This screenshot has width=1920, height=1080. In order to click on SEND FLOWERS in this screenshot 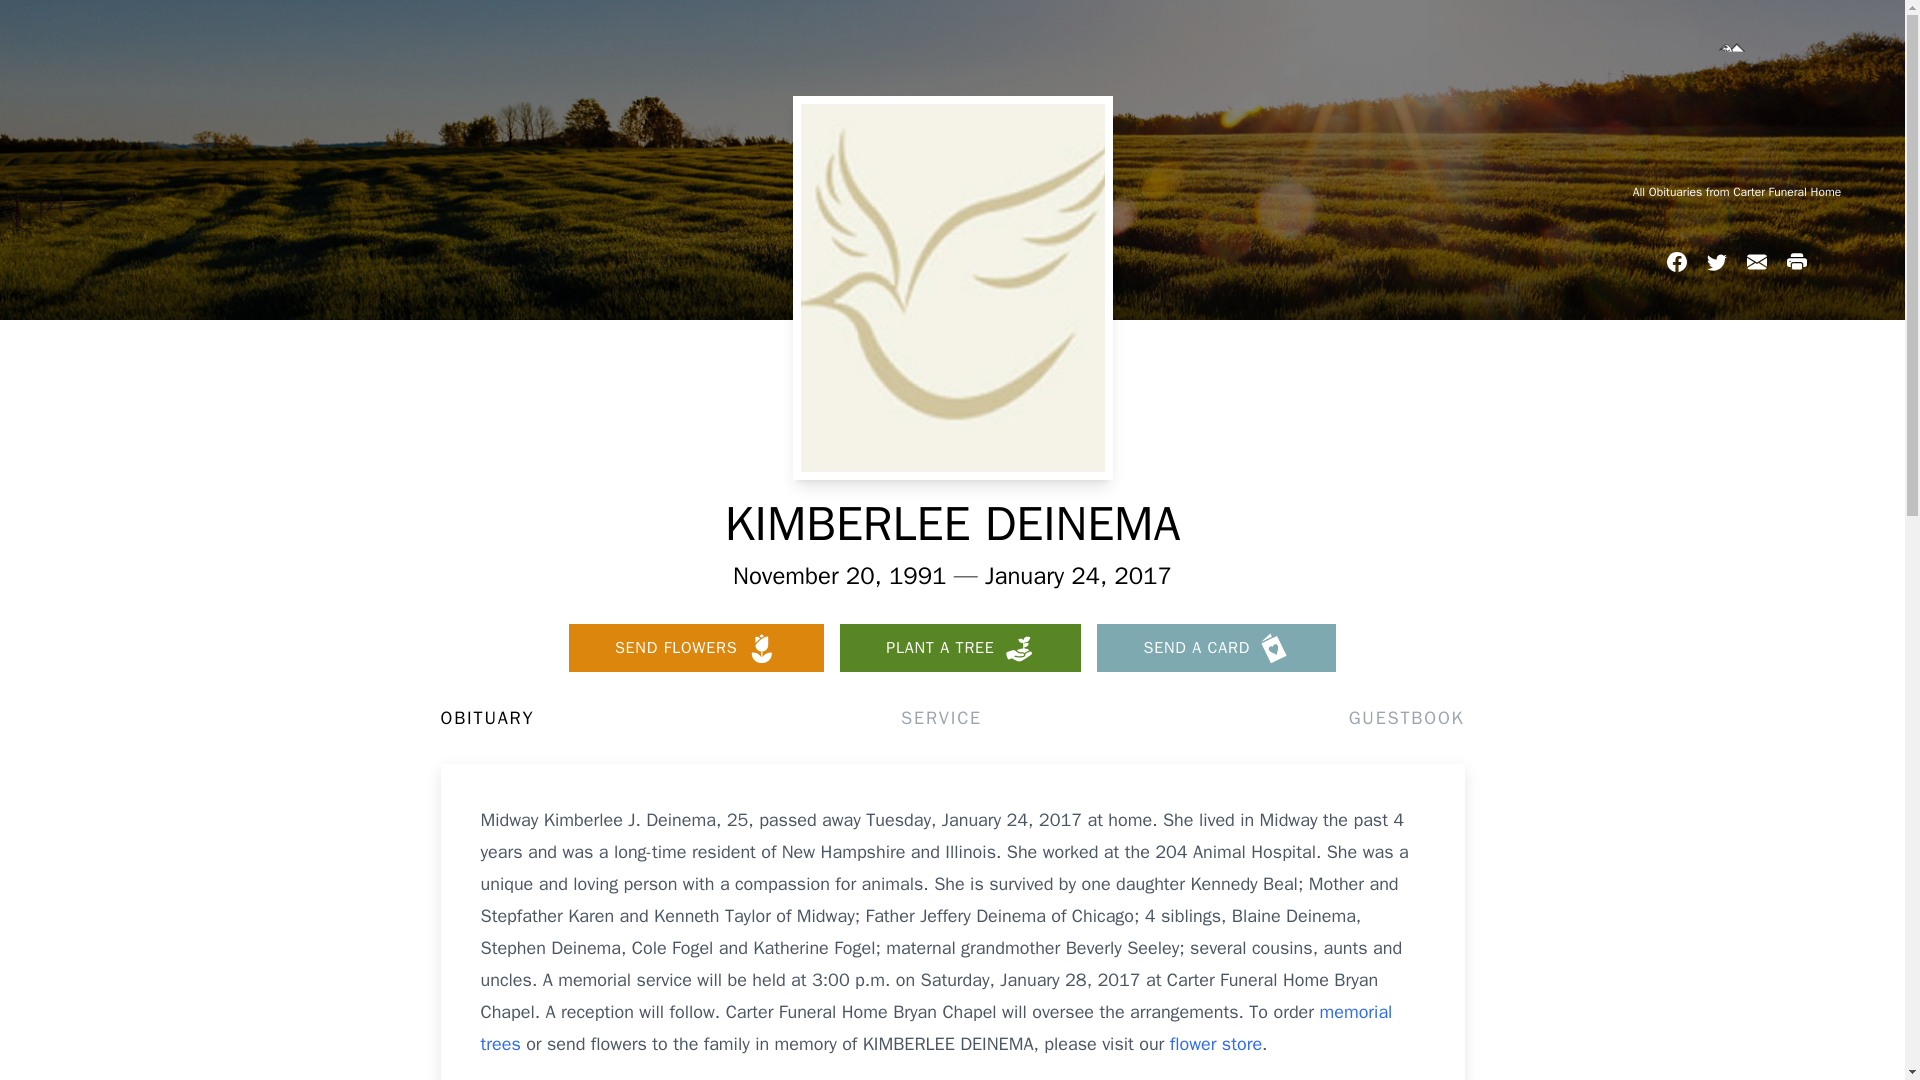, I will do `click(696, 648)`.